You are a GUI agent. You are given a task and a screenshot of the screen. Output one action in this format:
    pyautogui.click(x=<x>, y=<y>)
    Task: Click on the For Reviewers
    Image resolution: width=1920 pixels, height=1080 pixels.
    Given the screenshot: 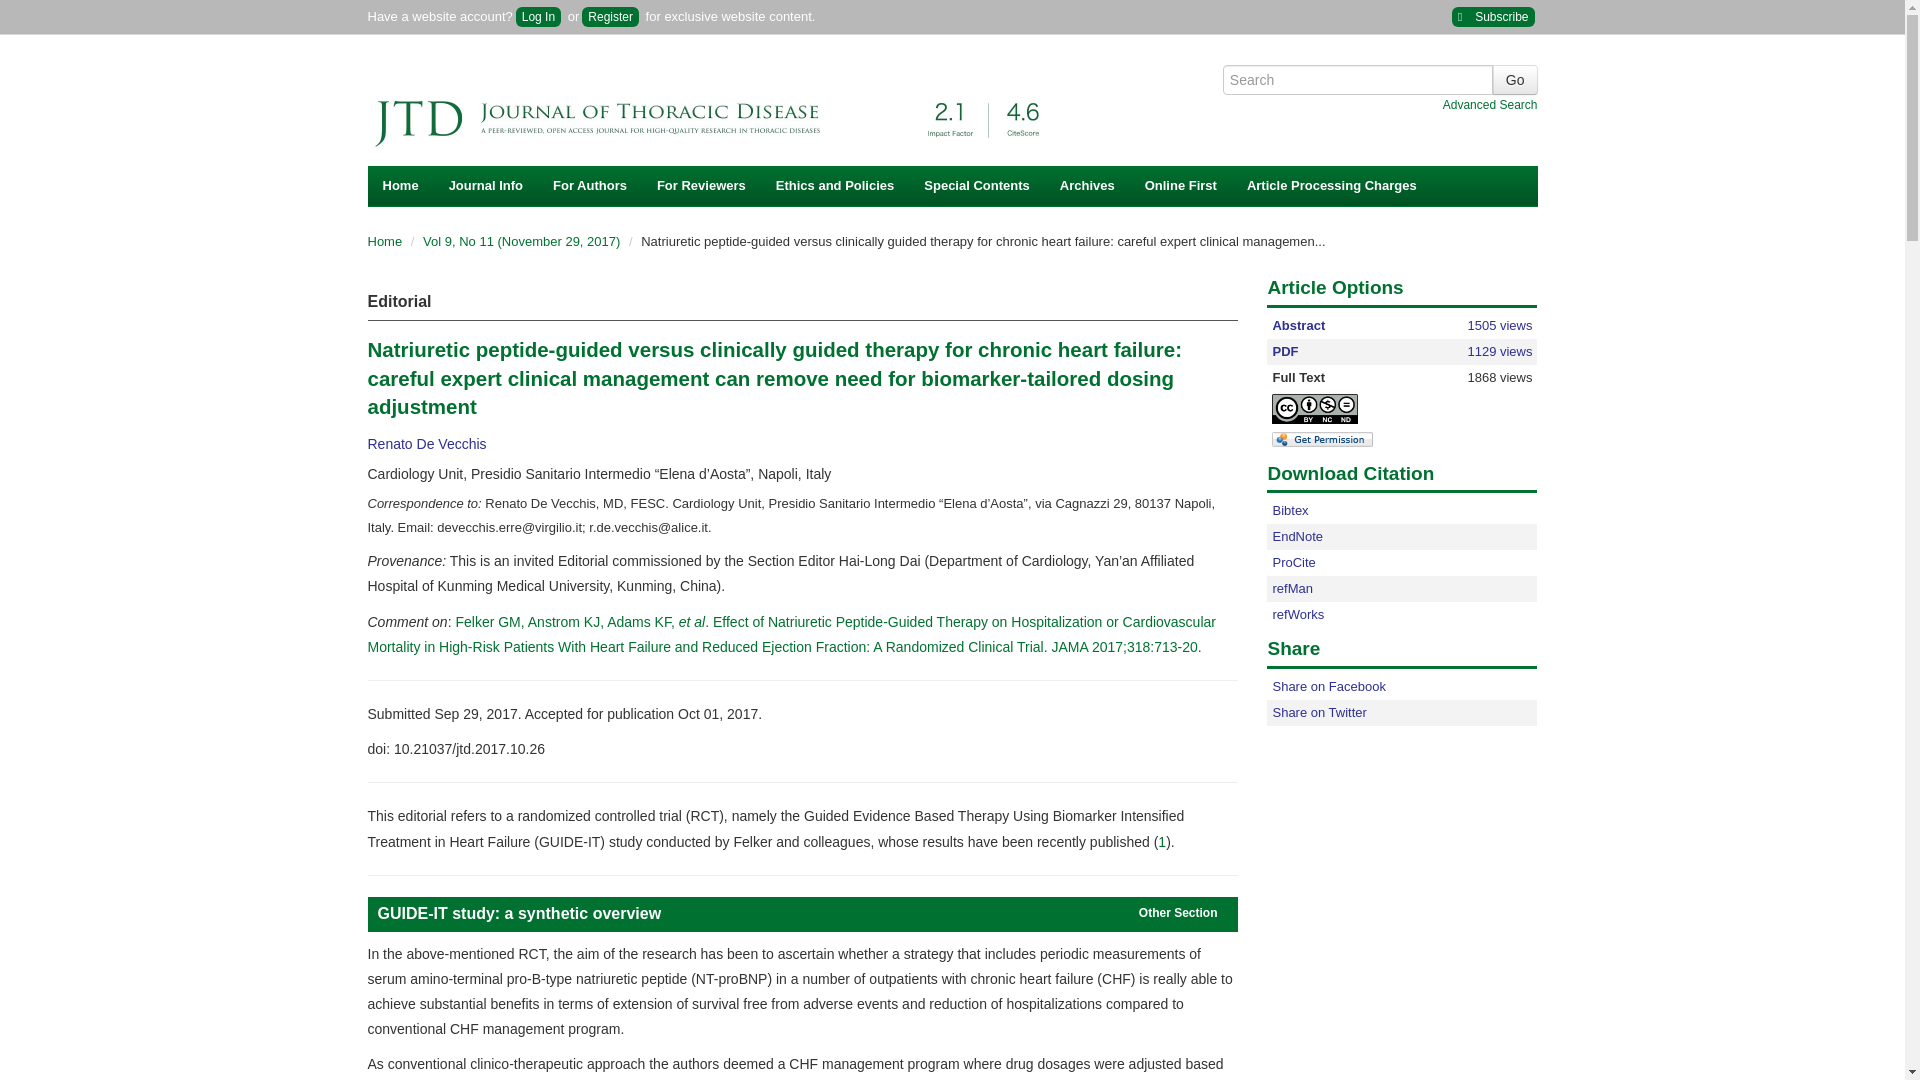 What is the action you would take?
    pyautogui.click(x=700, y=186)
    